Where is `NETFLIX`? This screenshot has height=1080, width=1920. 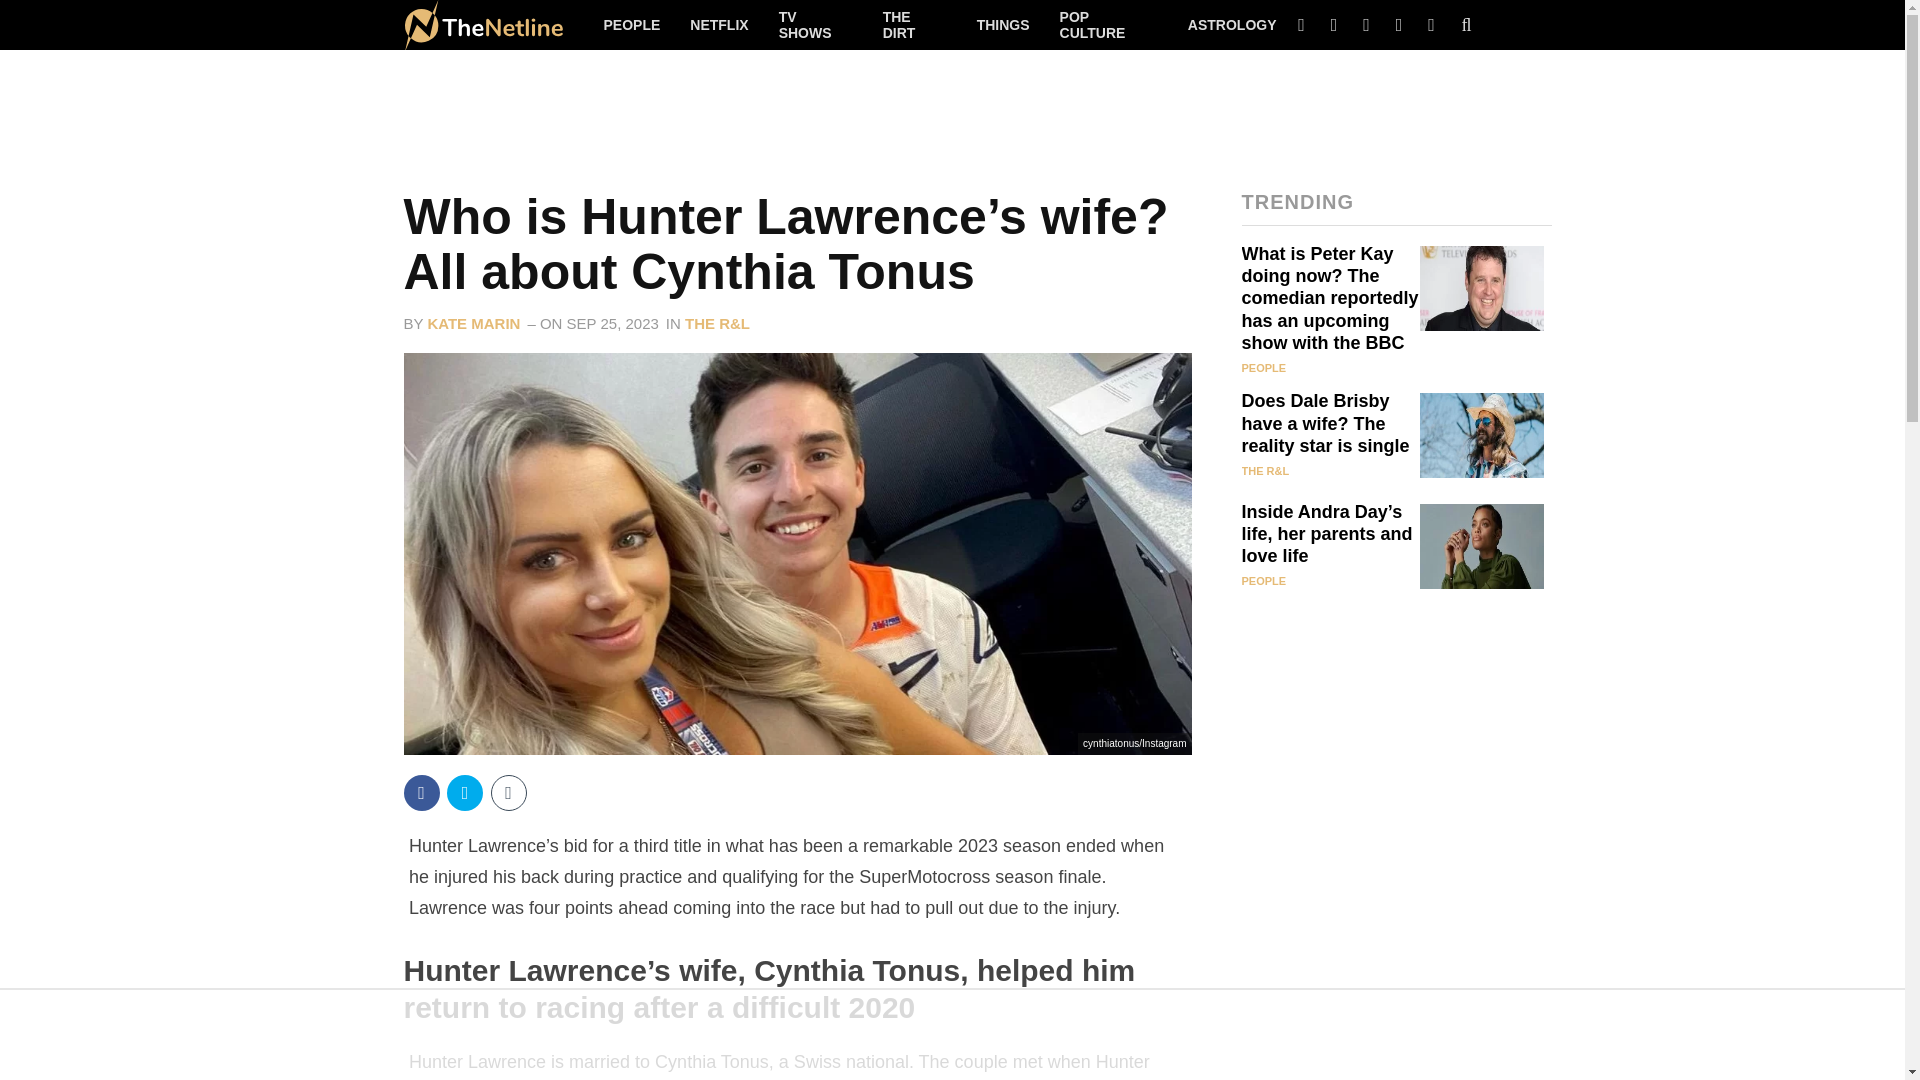 NETFLIX is located at coordinates (718, 24).